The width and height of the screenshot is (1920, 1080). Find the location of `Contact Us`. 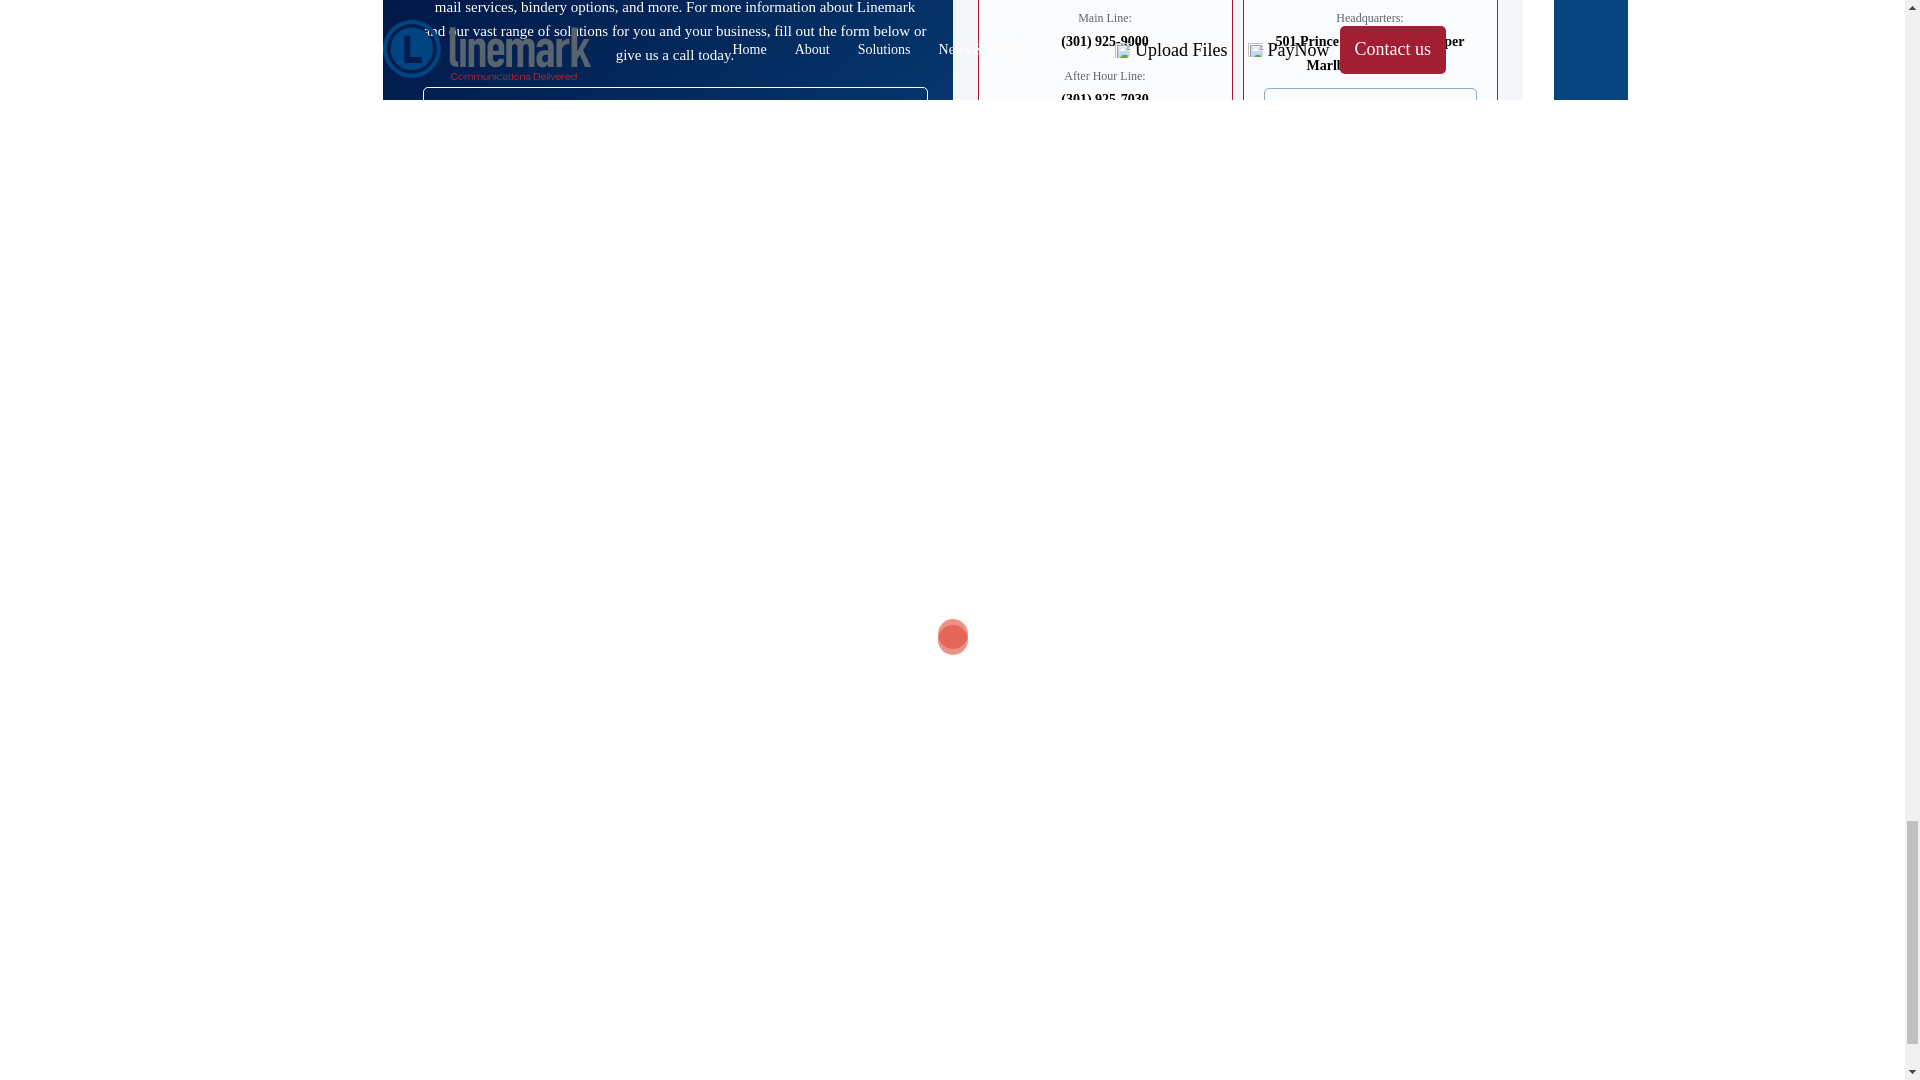

Contact Us is located at coordinates (674, 347).